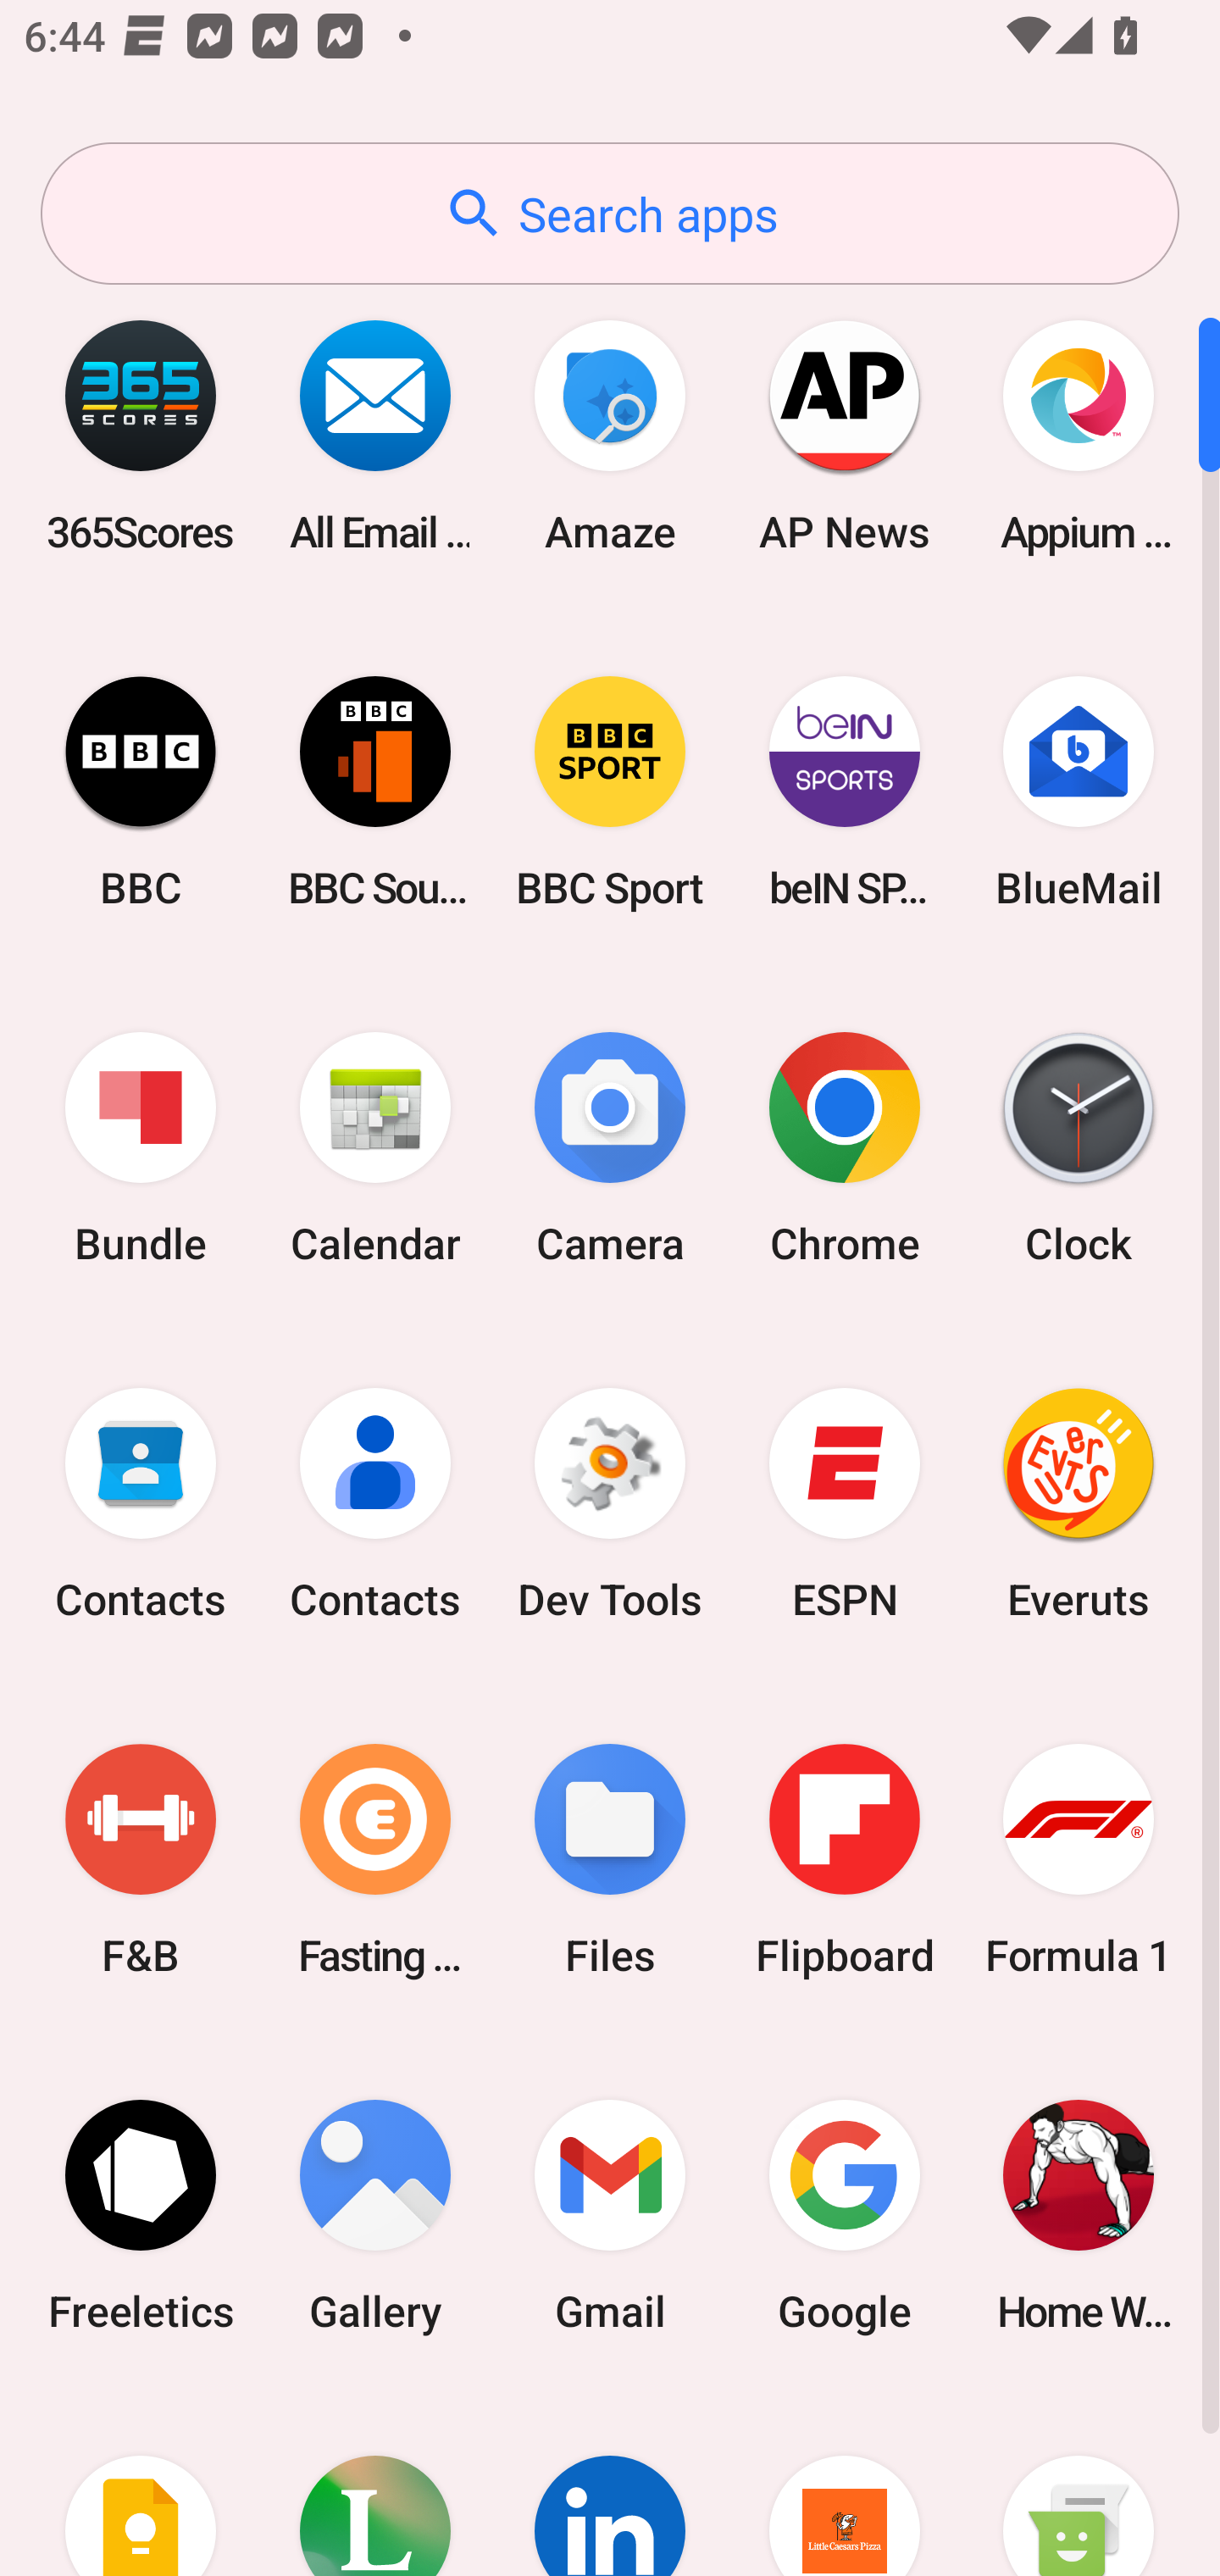  What do you see at coordinates (844, 2215) in the screenshot?
I see `Google` at bounding box center [844, 2215].